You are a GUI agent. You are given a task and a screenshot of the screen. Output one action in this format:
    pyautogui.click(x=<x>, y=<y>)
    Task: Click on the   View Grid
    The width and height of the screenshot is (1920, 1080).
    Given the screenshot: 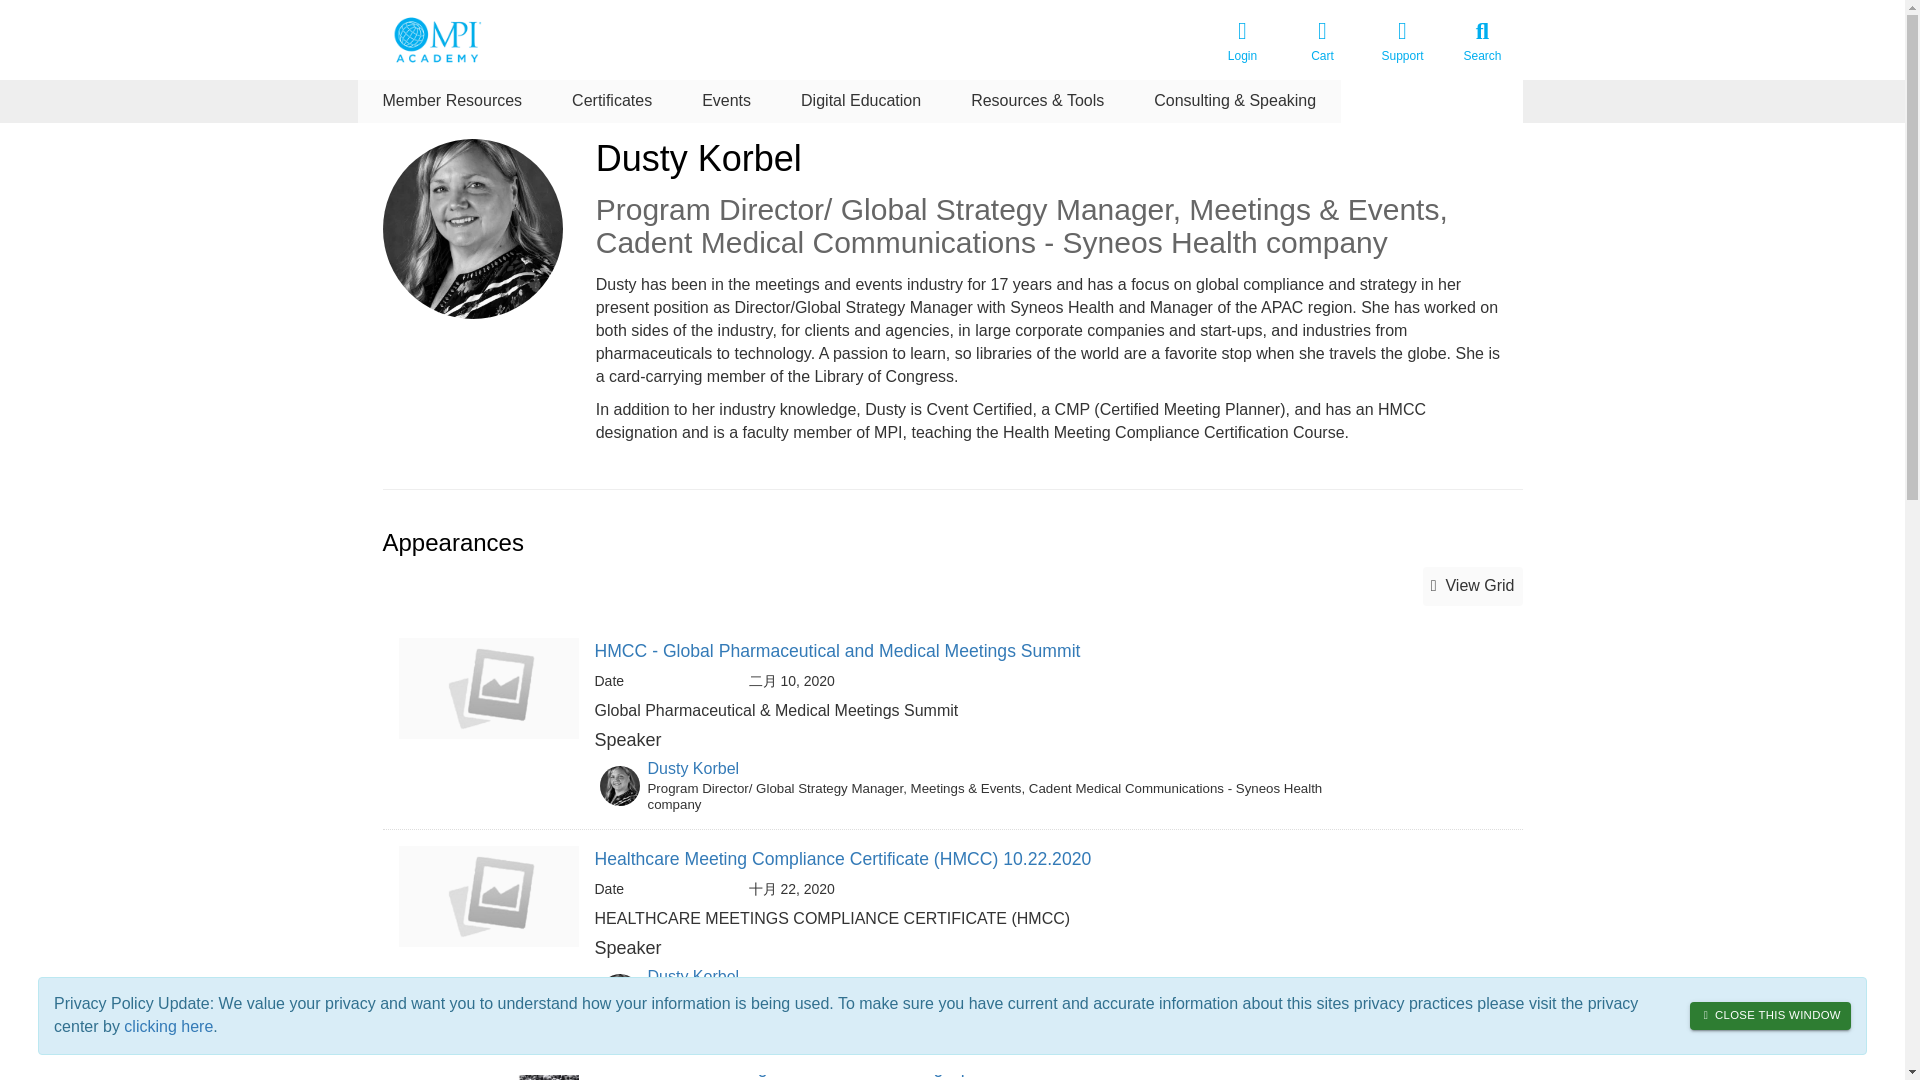 What is the action you would take?
    pyautogui.click(x=1472, y=586)
    